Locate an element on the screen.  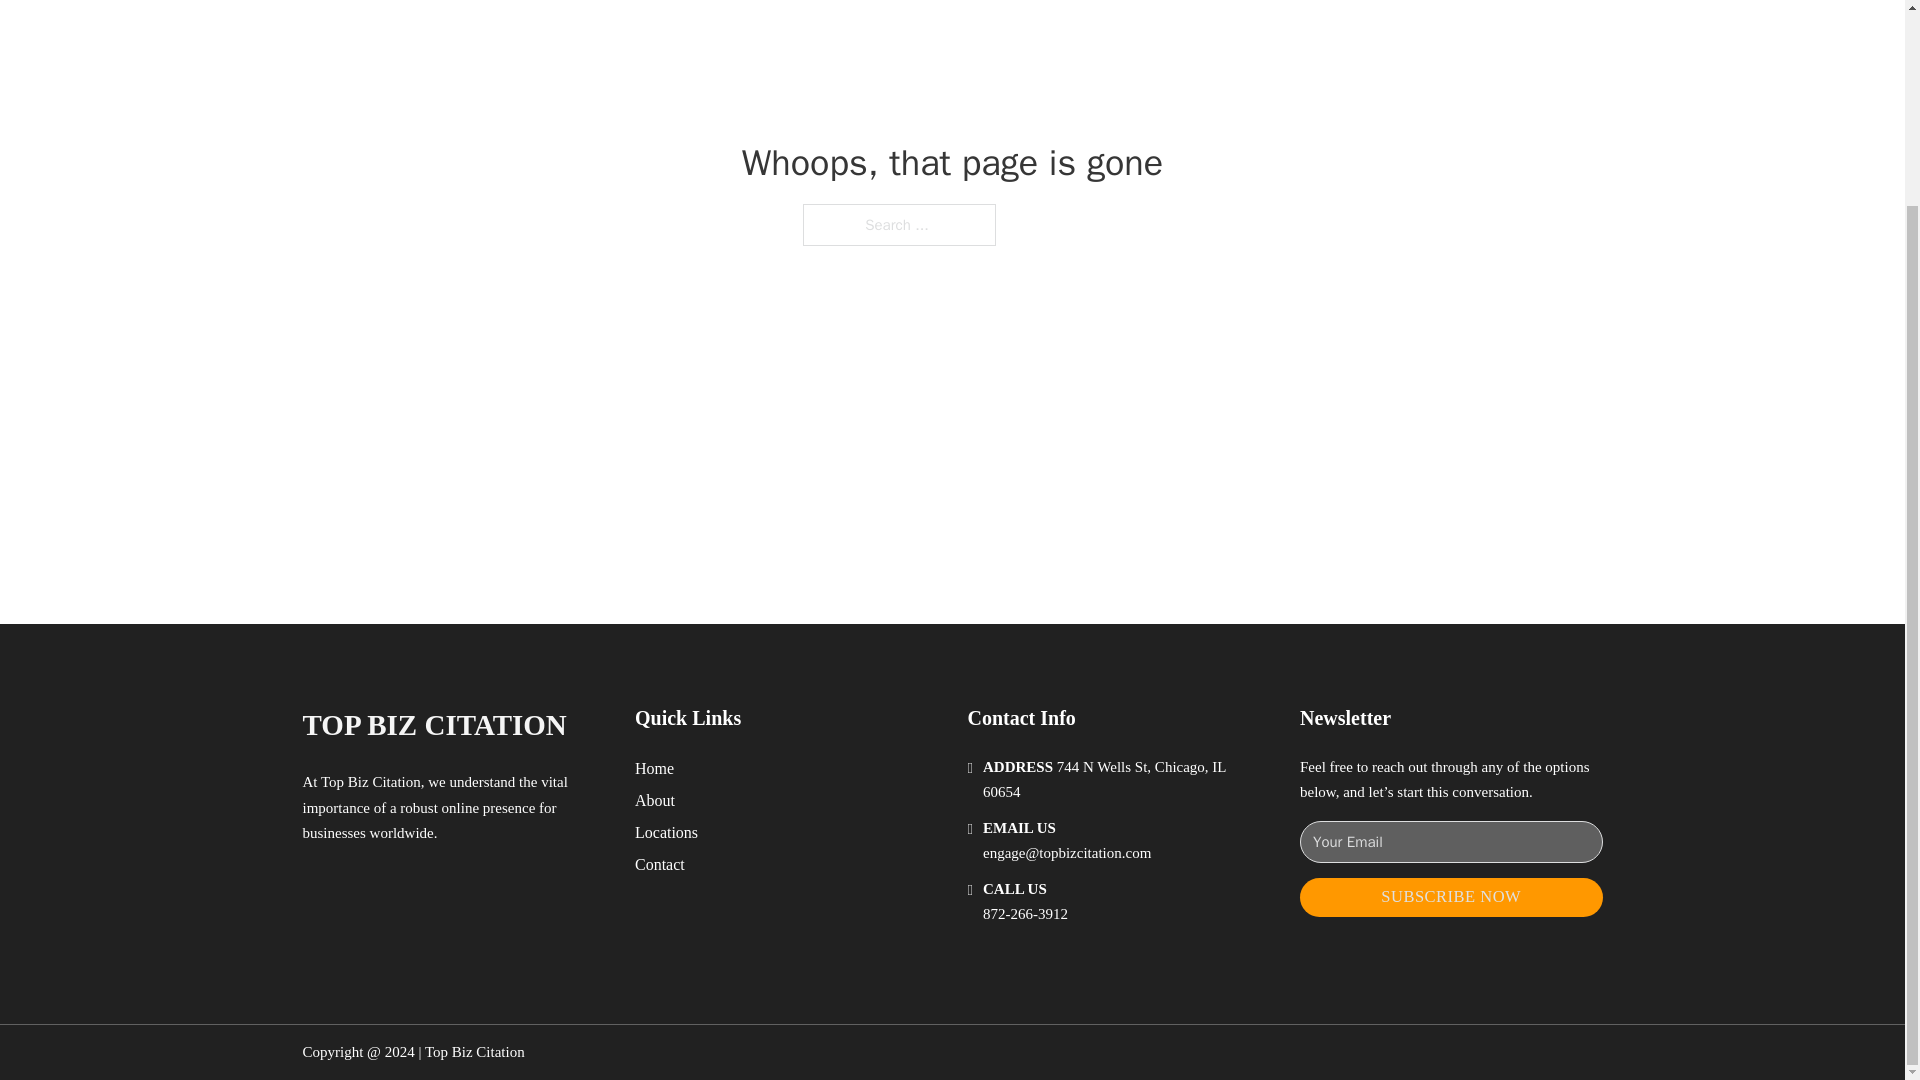
Contact is located at coordinates (660, 864).